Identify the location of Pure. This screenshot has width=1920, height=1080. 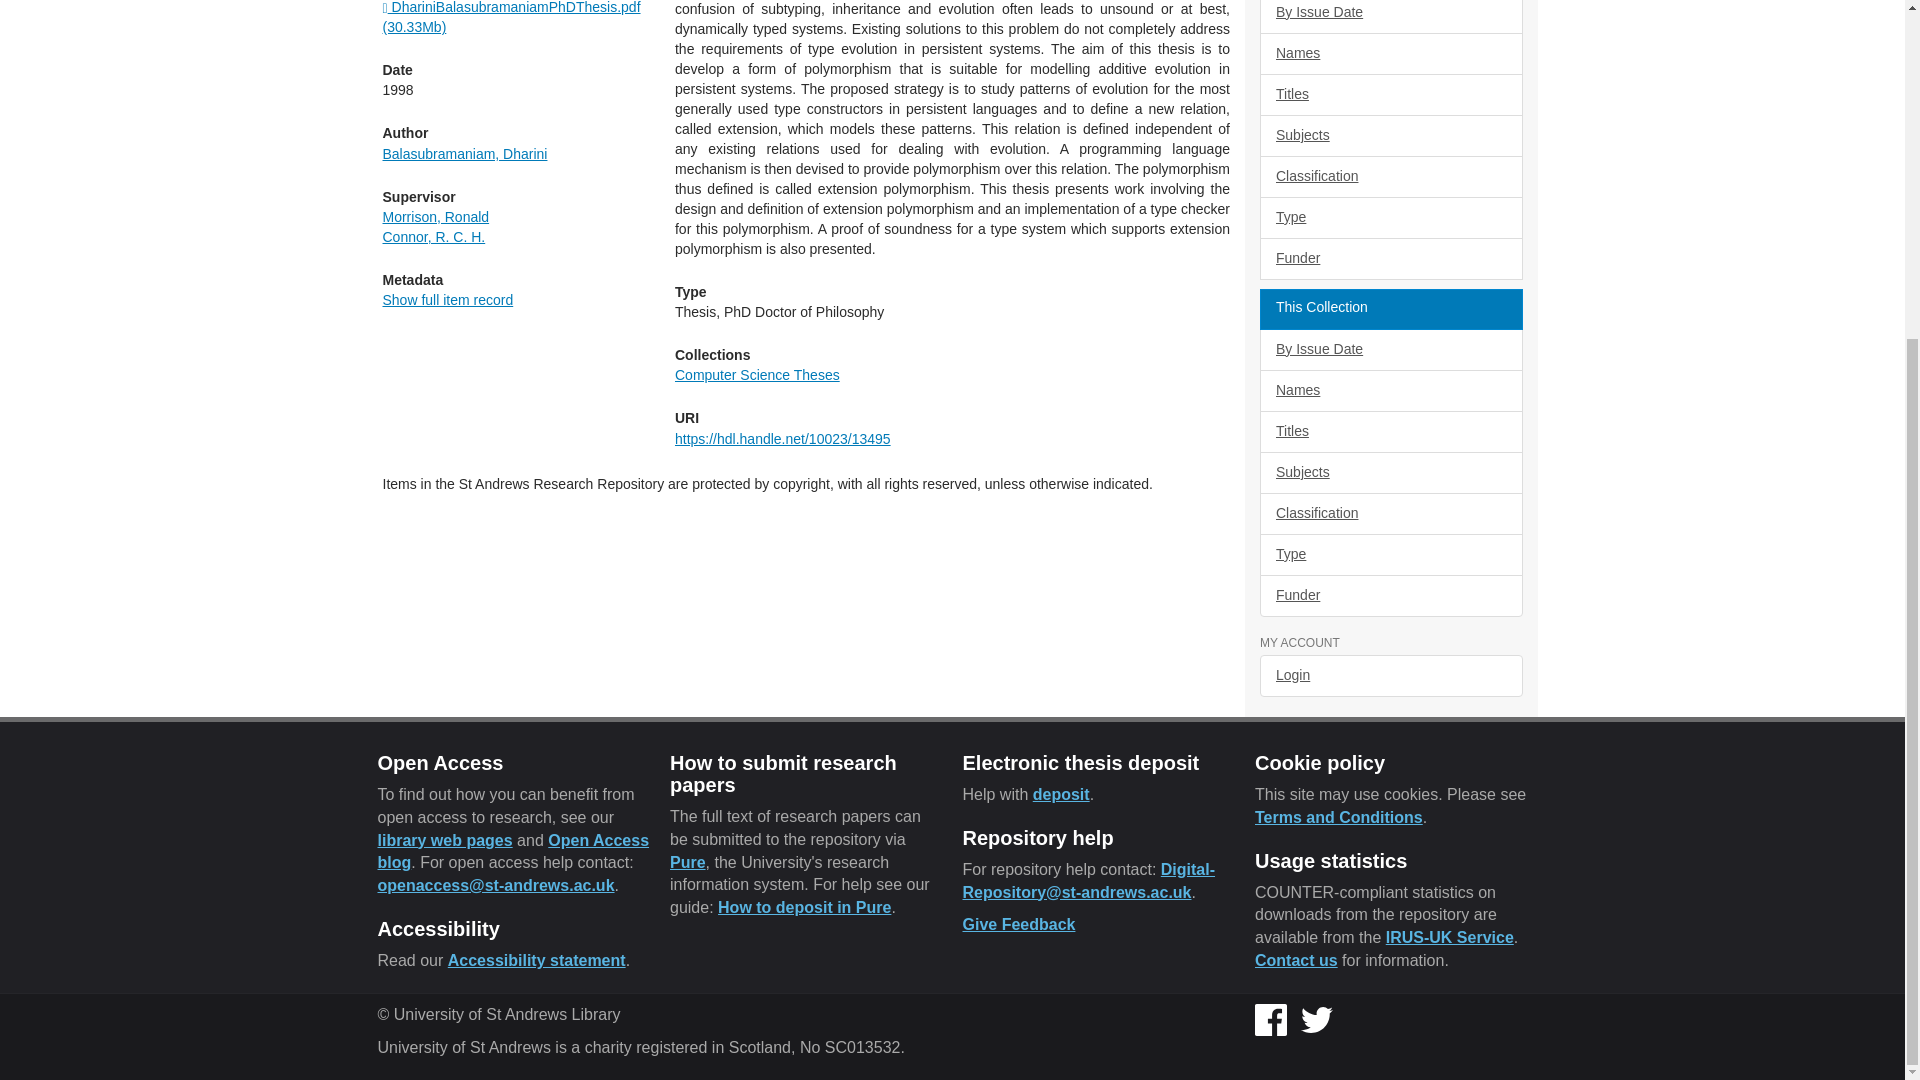
(688, 862).